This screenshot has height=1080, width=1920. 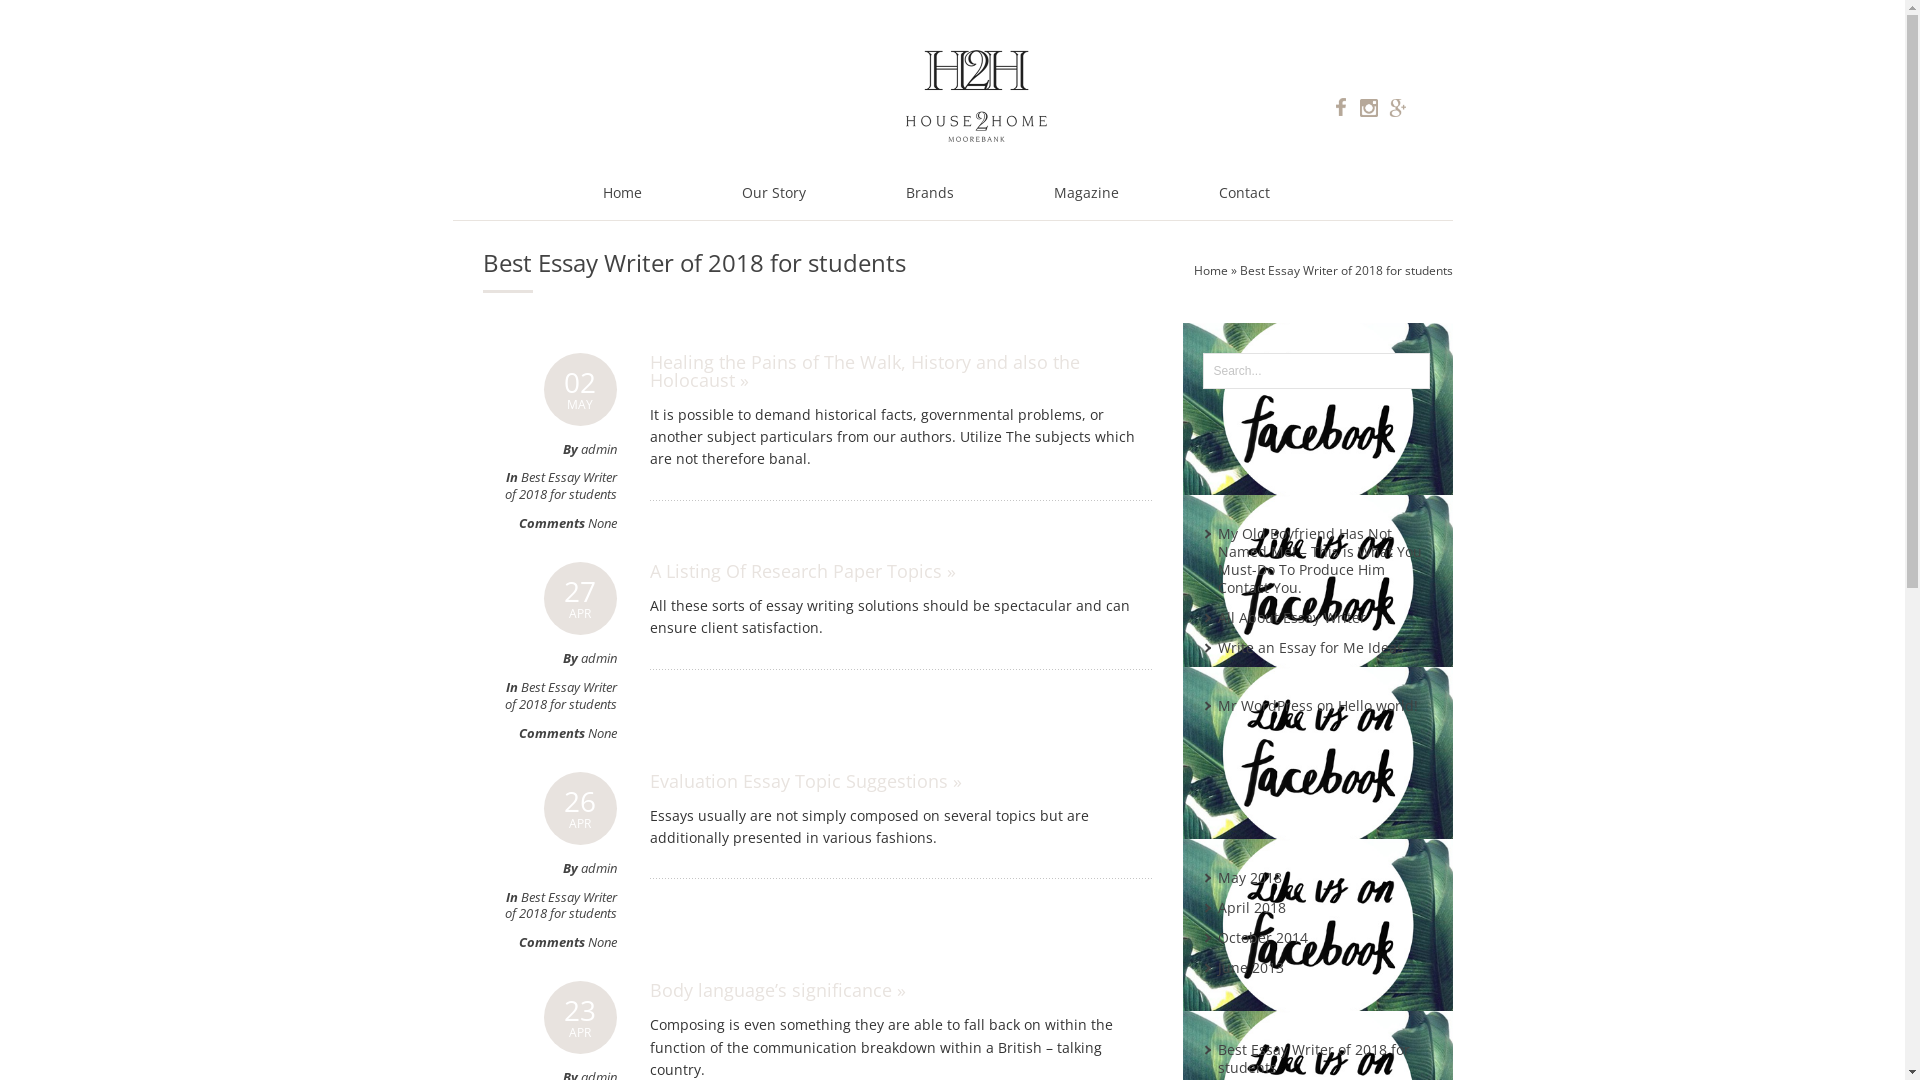 What do you see at coordinates (1244, 194) in the screenshot?
I see `Contact` at bounding box center [1244, 194].